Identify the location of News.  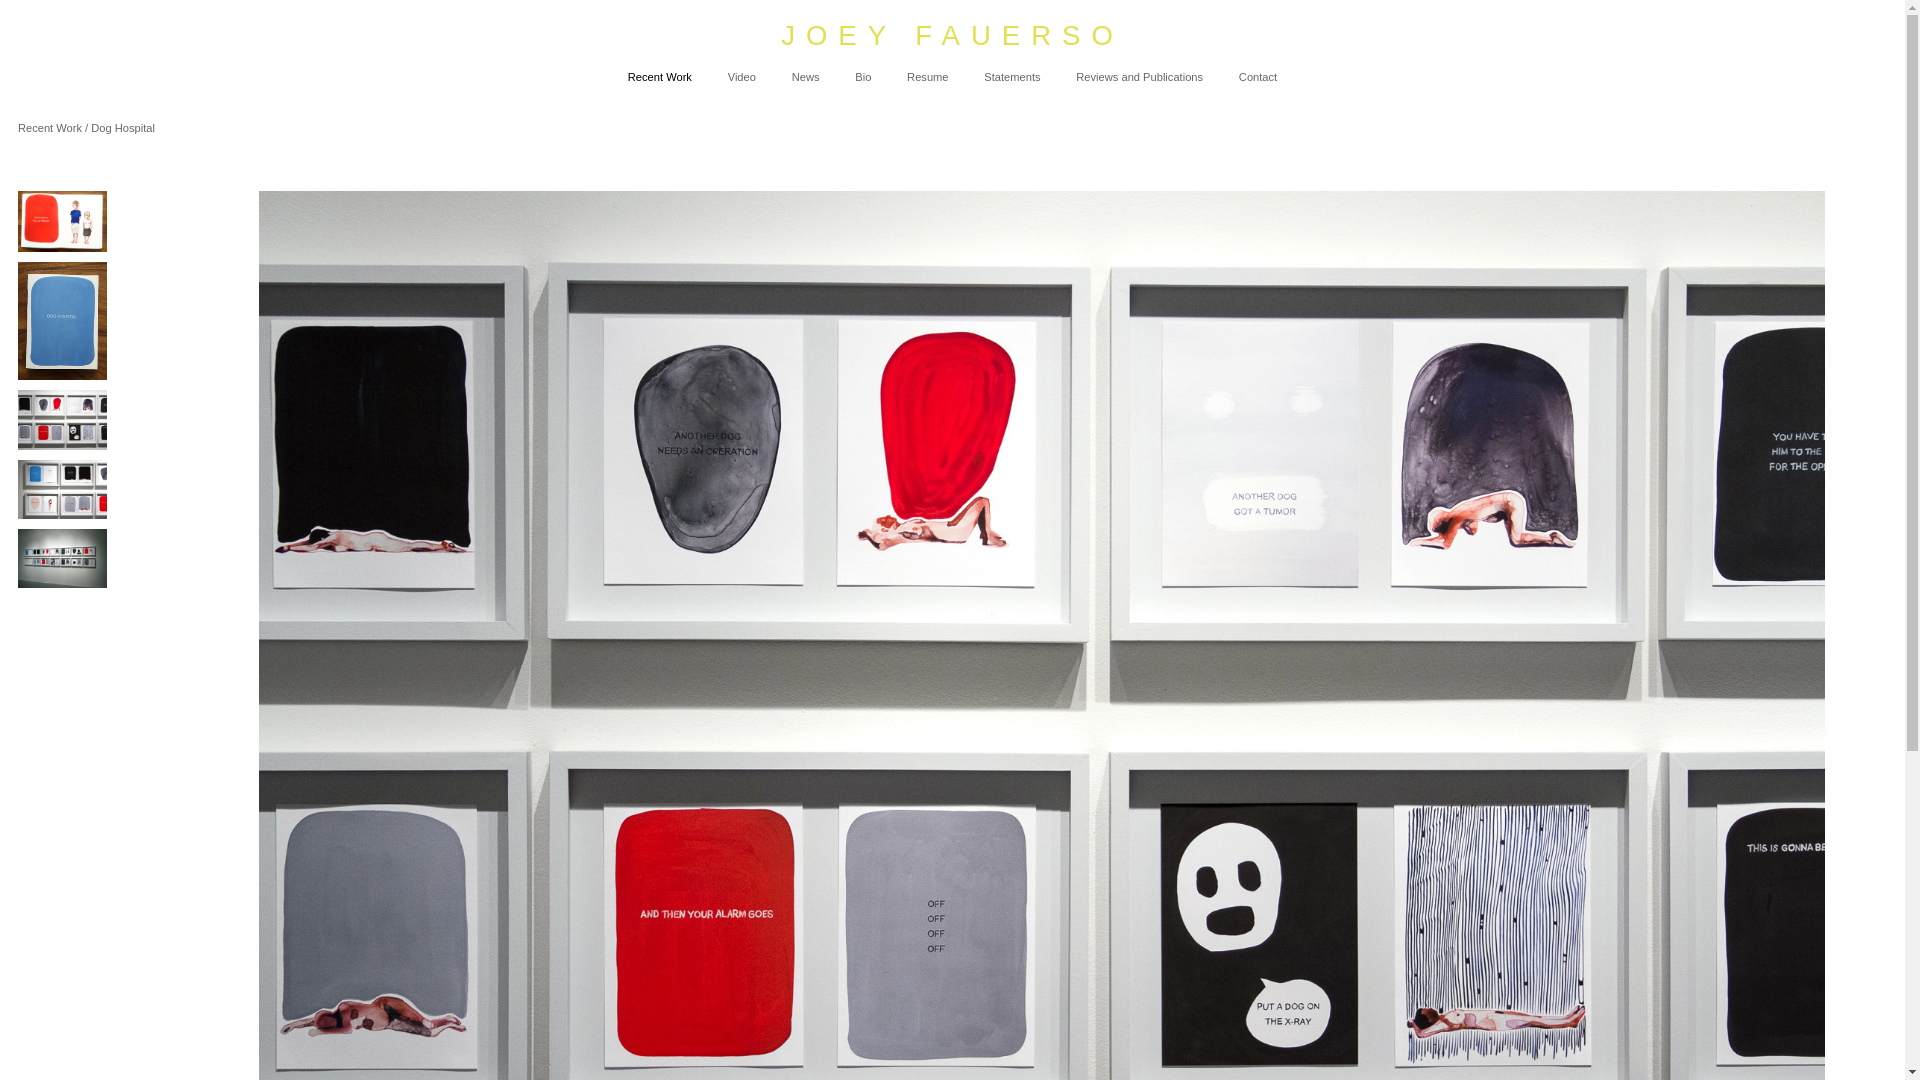
(805, 77).